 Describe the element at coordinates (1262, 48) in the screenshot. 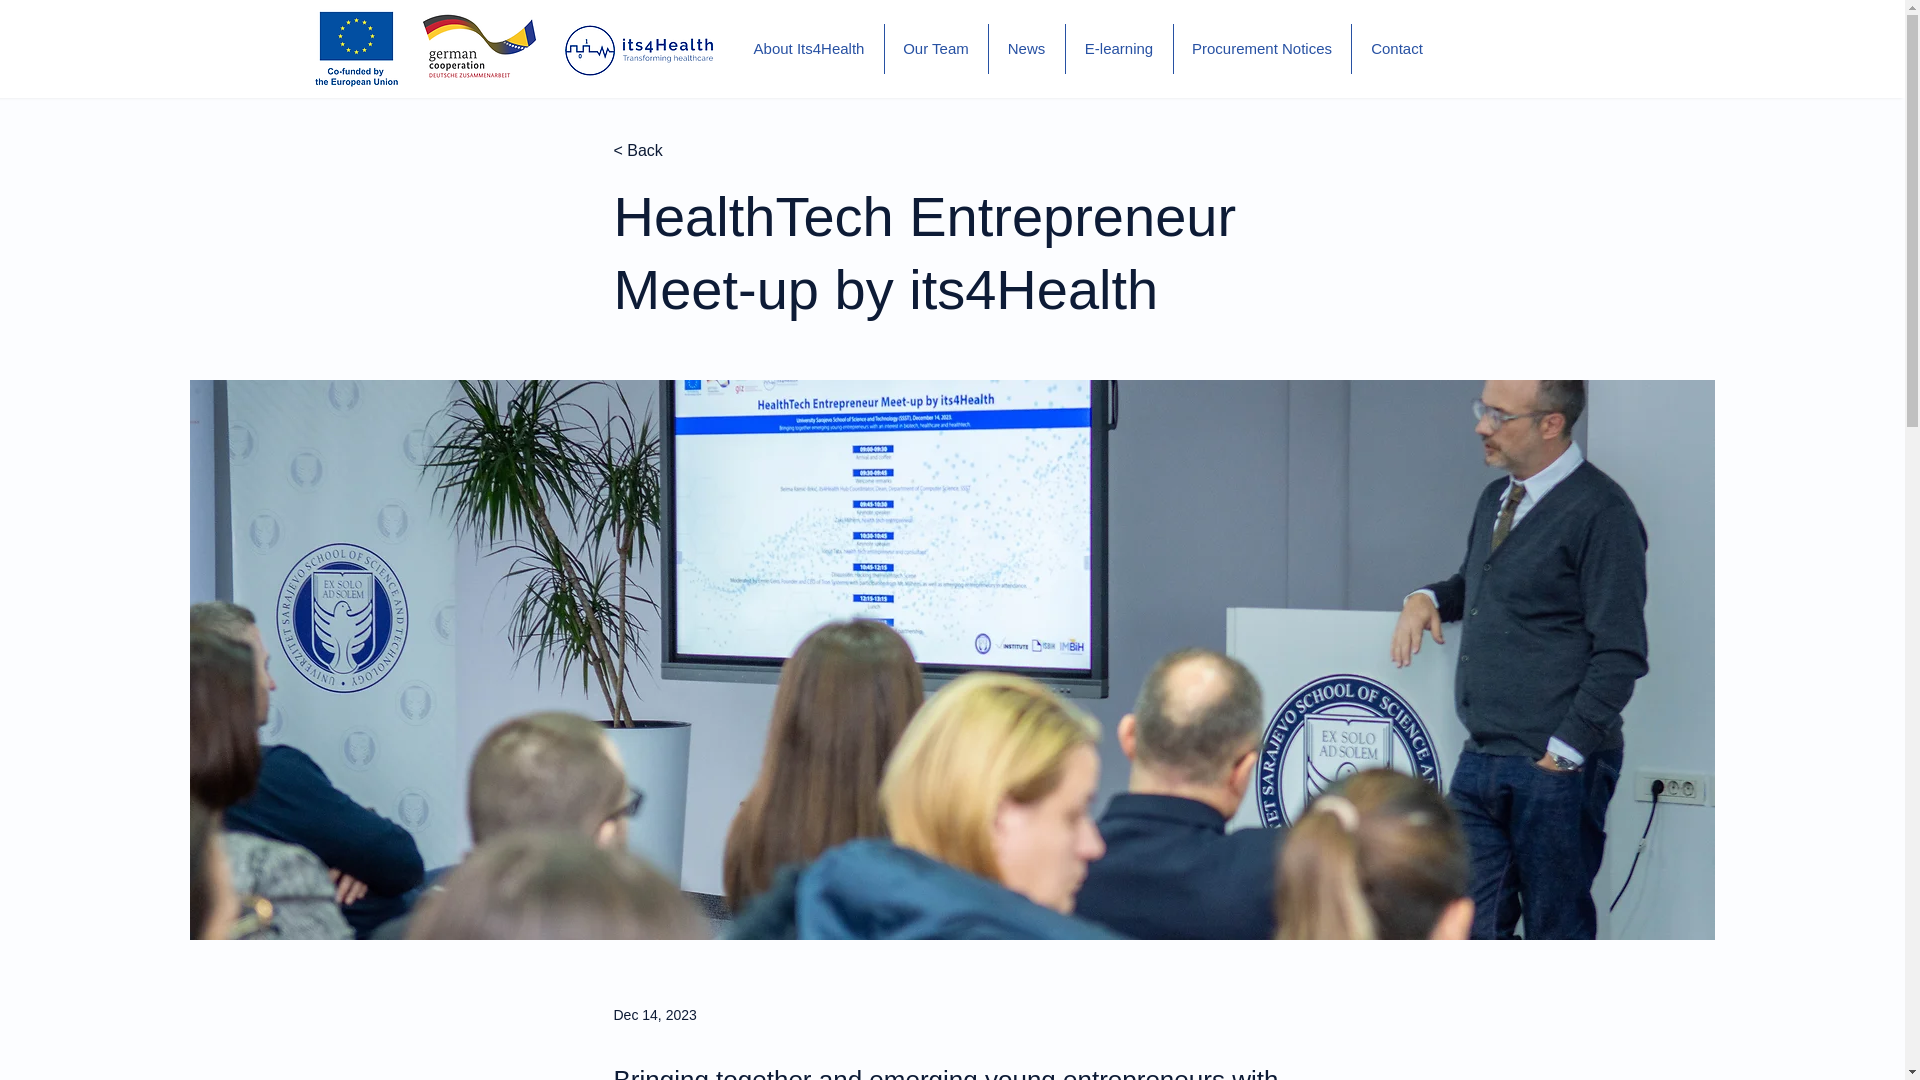

I see `Procurement Notices` at that location.